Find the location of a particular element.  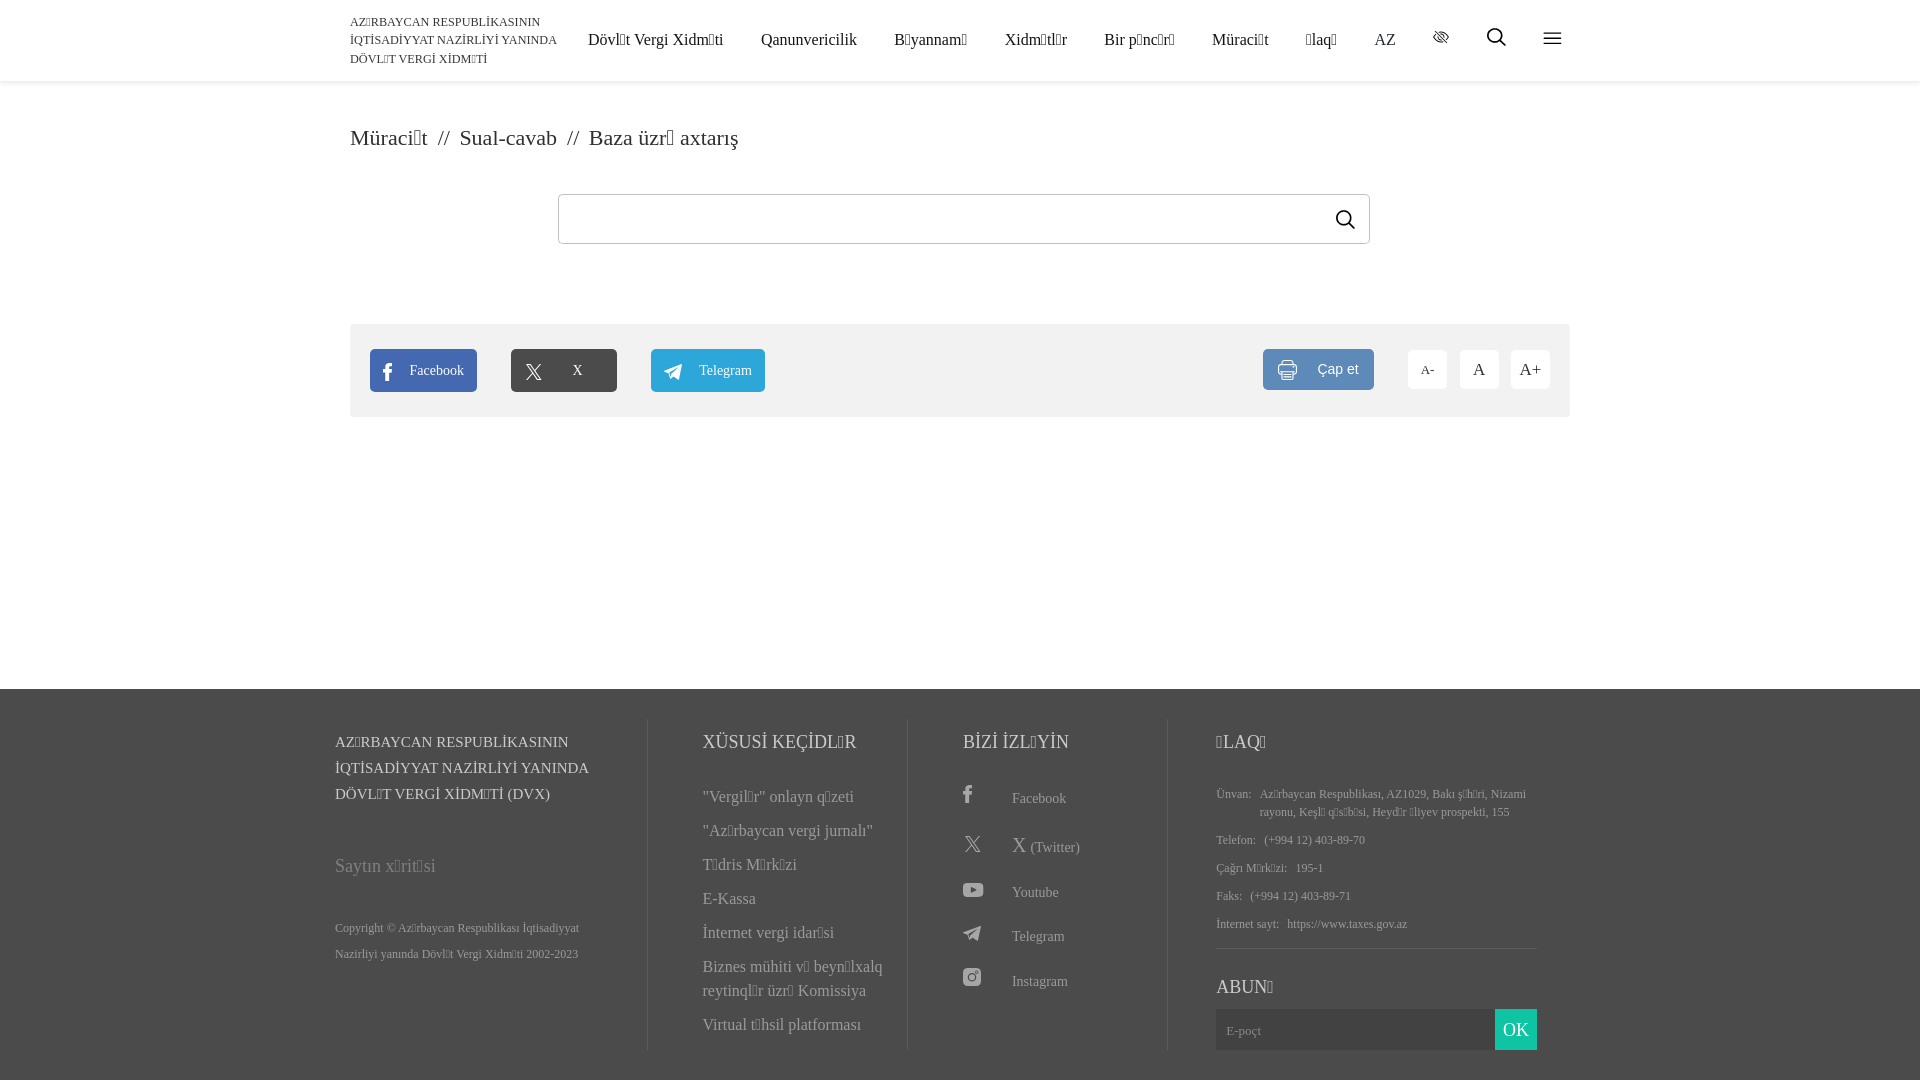

A- is located at coordinates (1428, 370).